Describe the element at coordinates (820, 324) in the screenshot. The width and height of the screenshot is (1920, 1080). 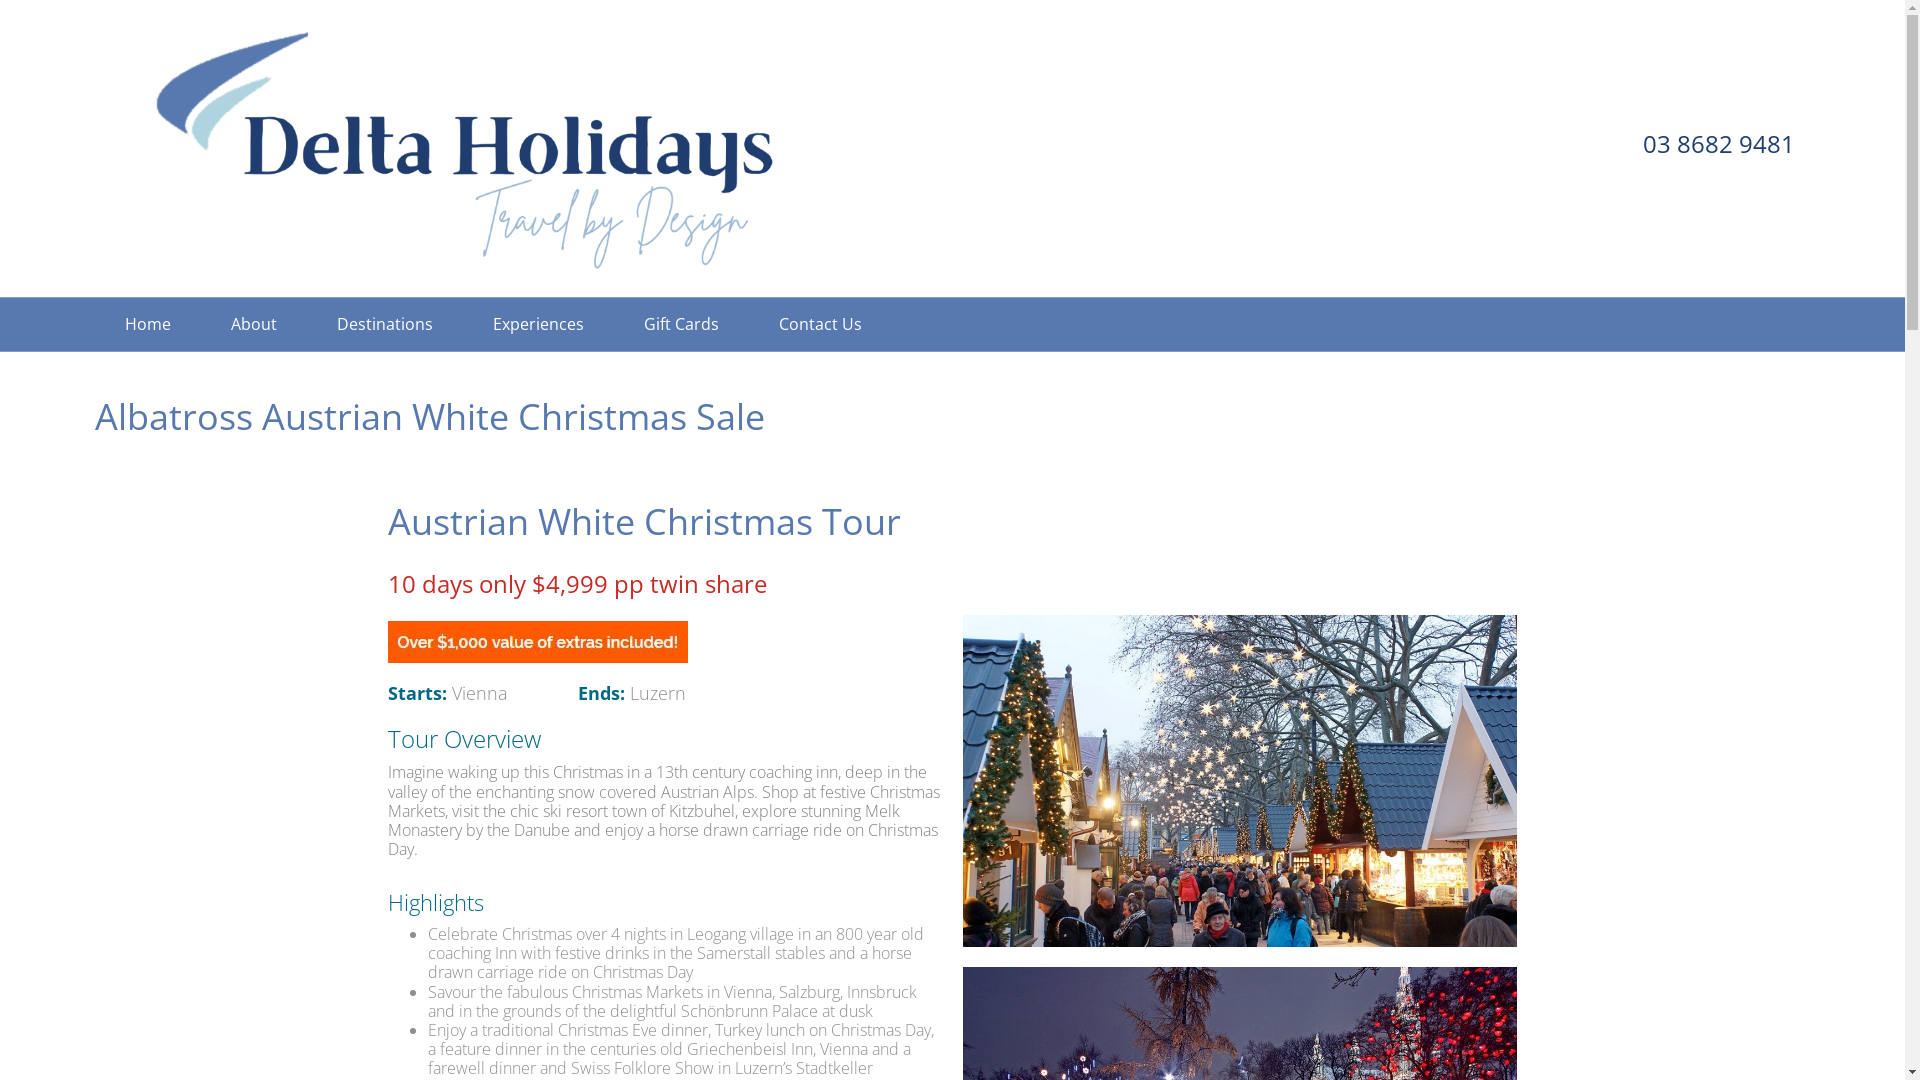
I see `Contact Us` at that location.